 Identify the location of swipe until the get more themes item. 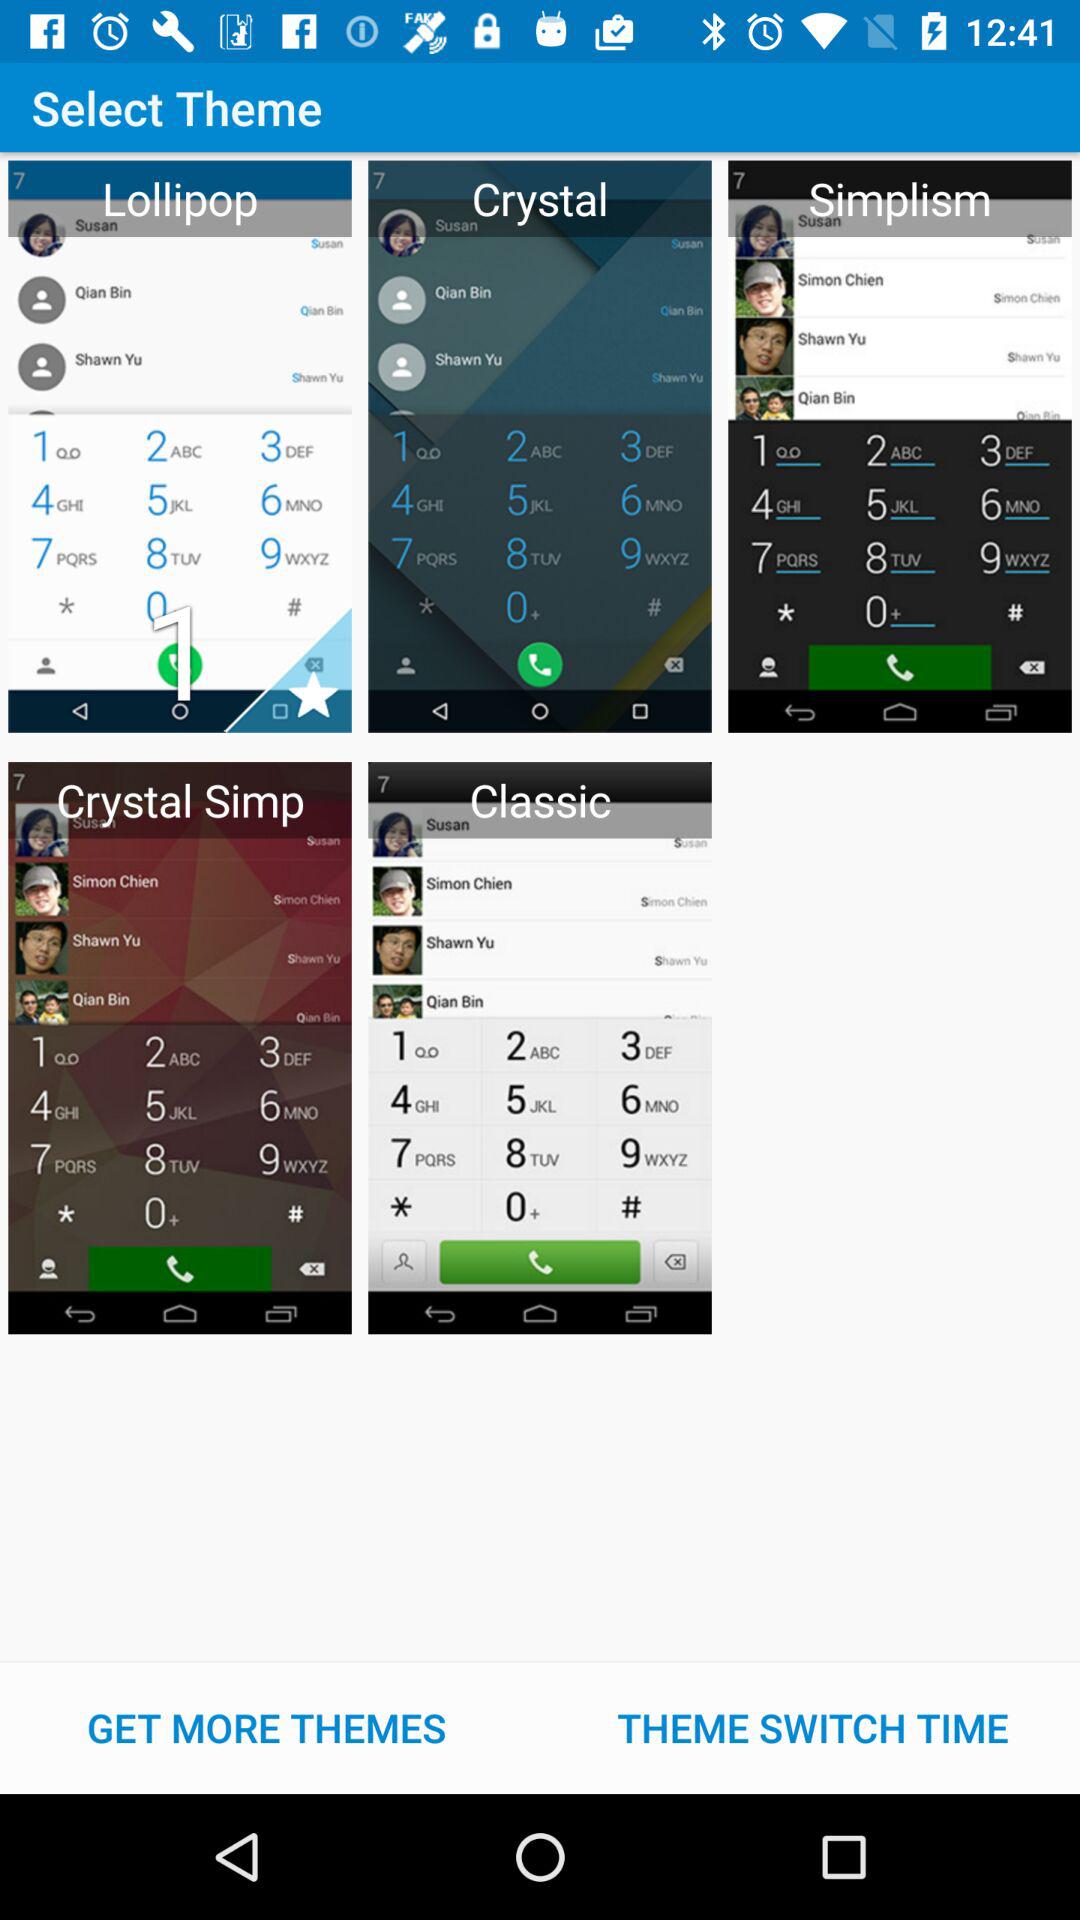
(266, 1728).